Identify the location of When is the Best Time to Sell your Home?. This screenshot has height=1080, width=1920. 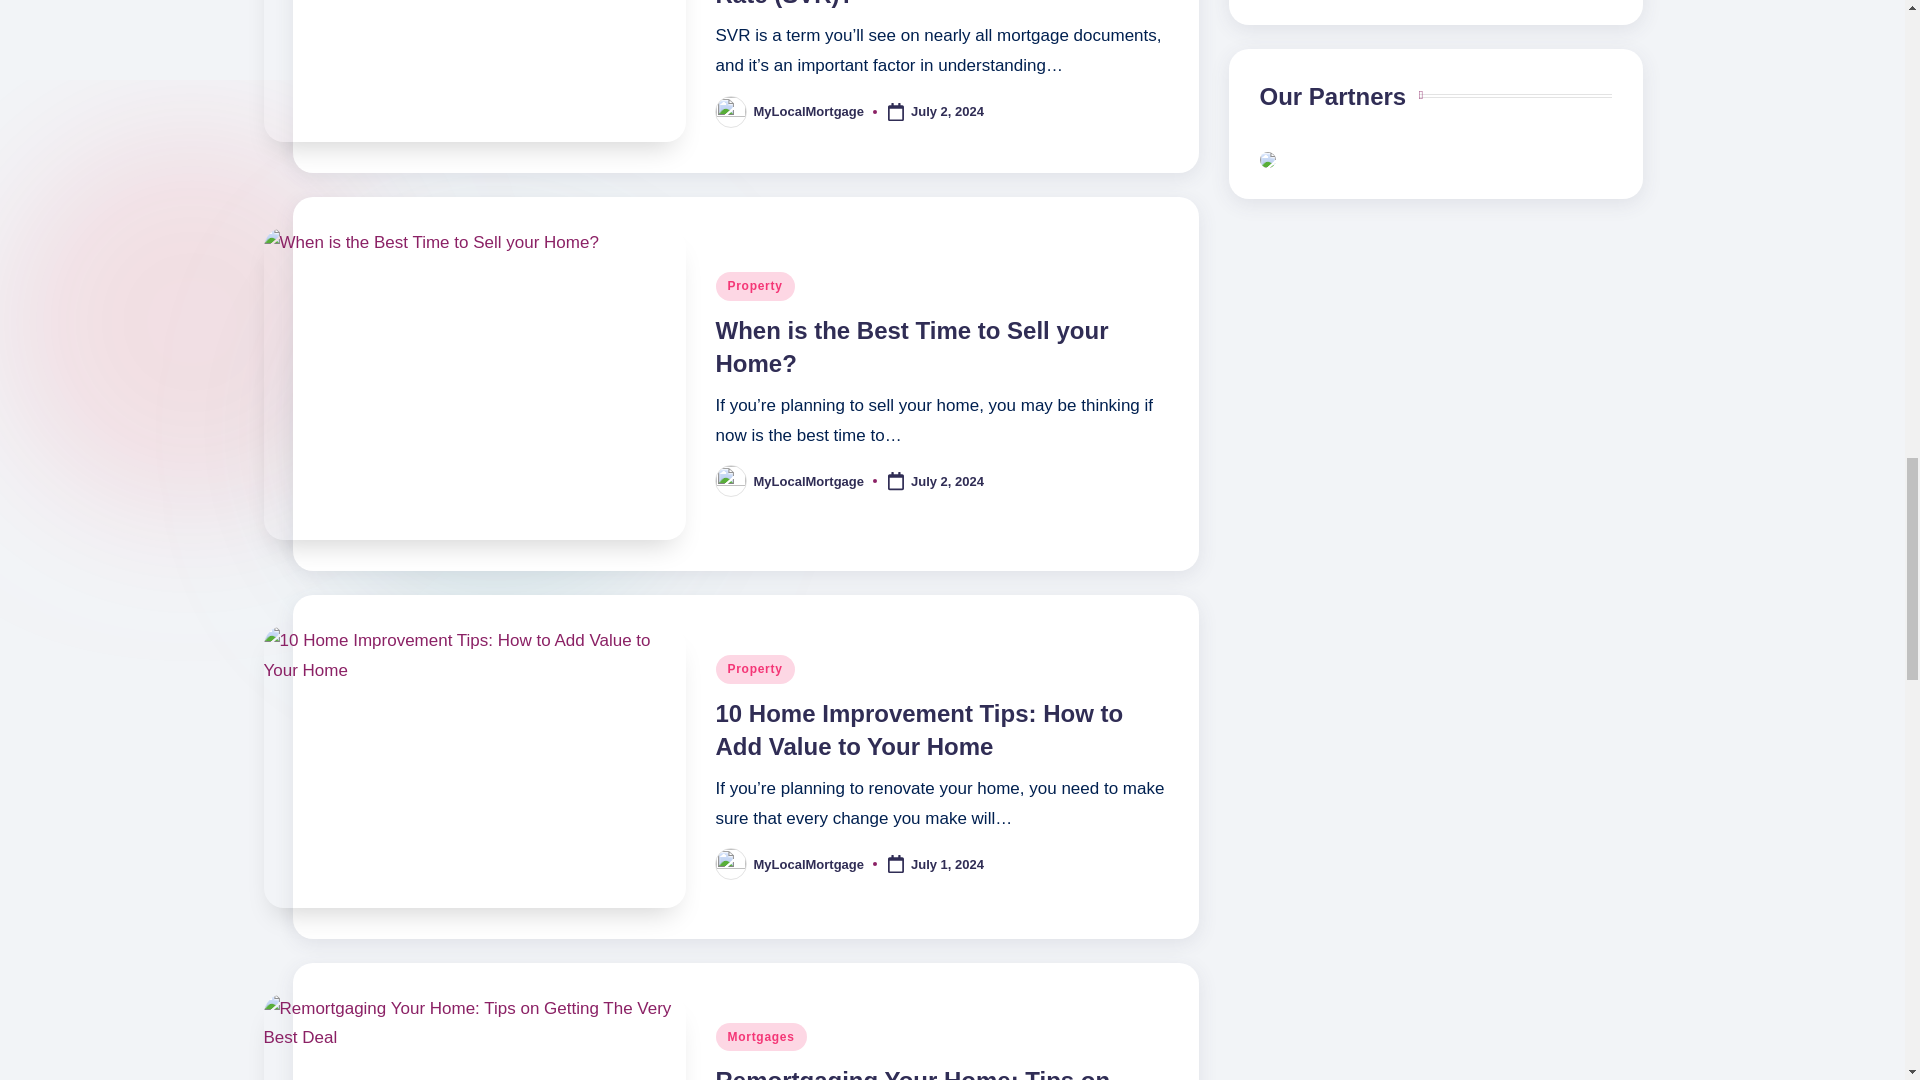
(912, 348).